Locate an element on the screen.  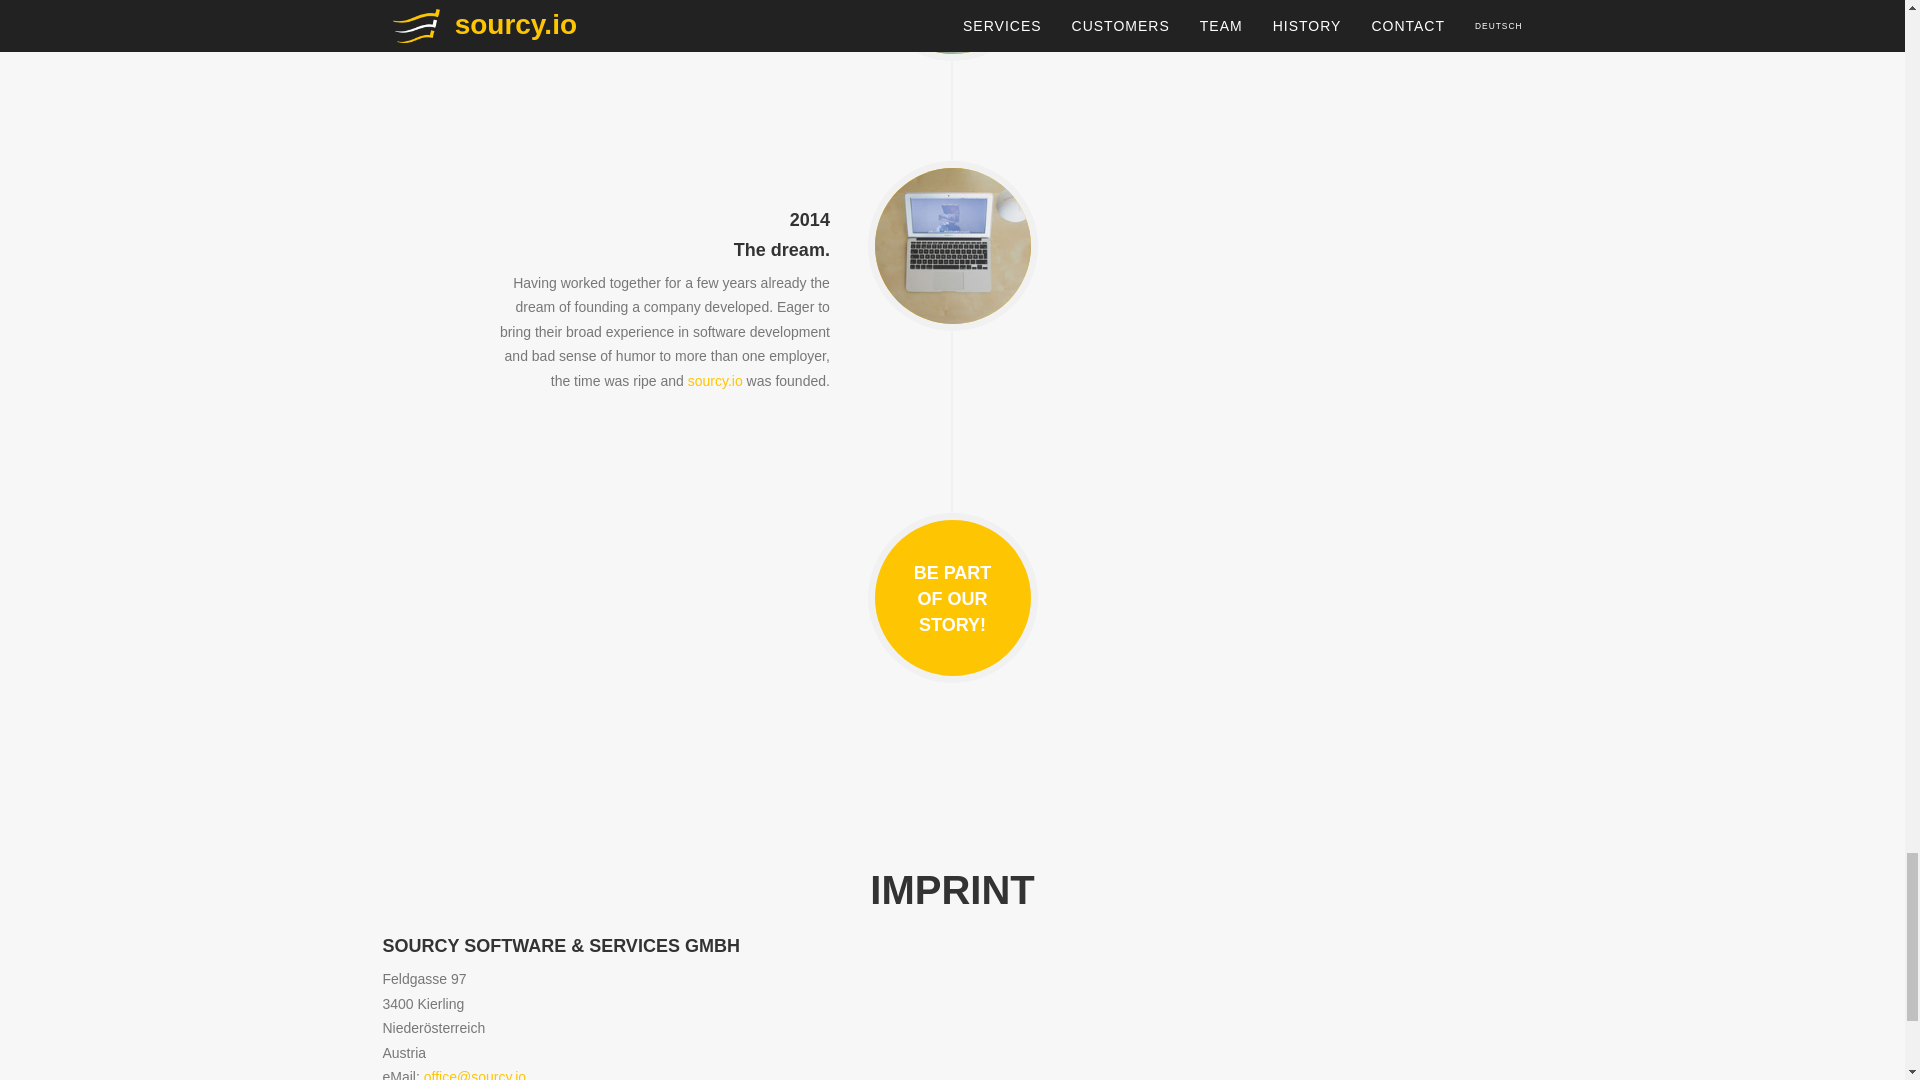
sourcy.io is located at coordinates (715, 380).